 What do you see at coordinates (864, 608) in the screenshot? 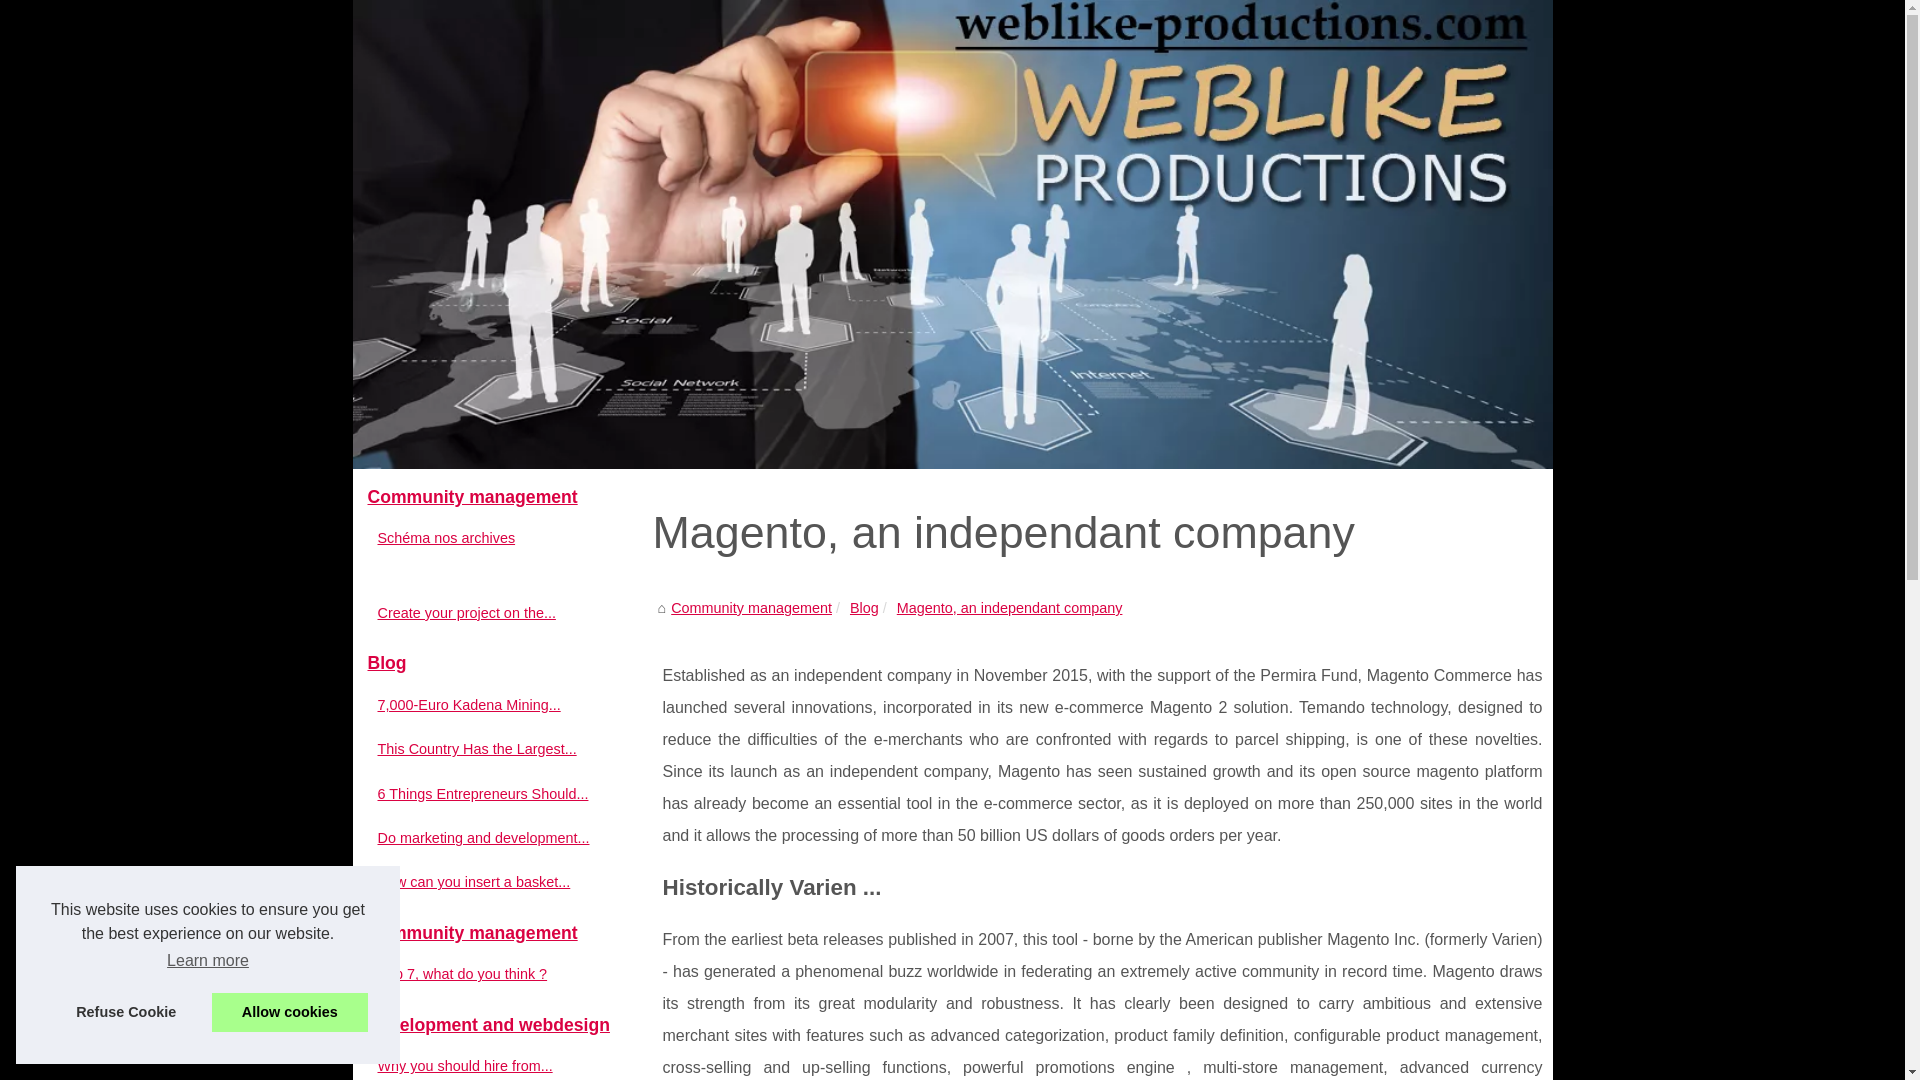
I see `Blog` at bounding box center [864, 608].